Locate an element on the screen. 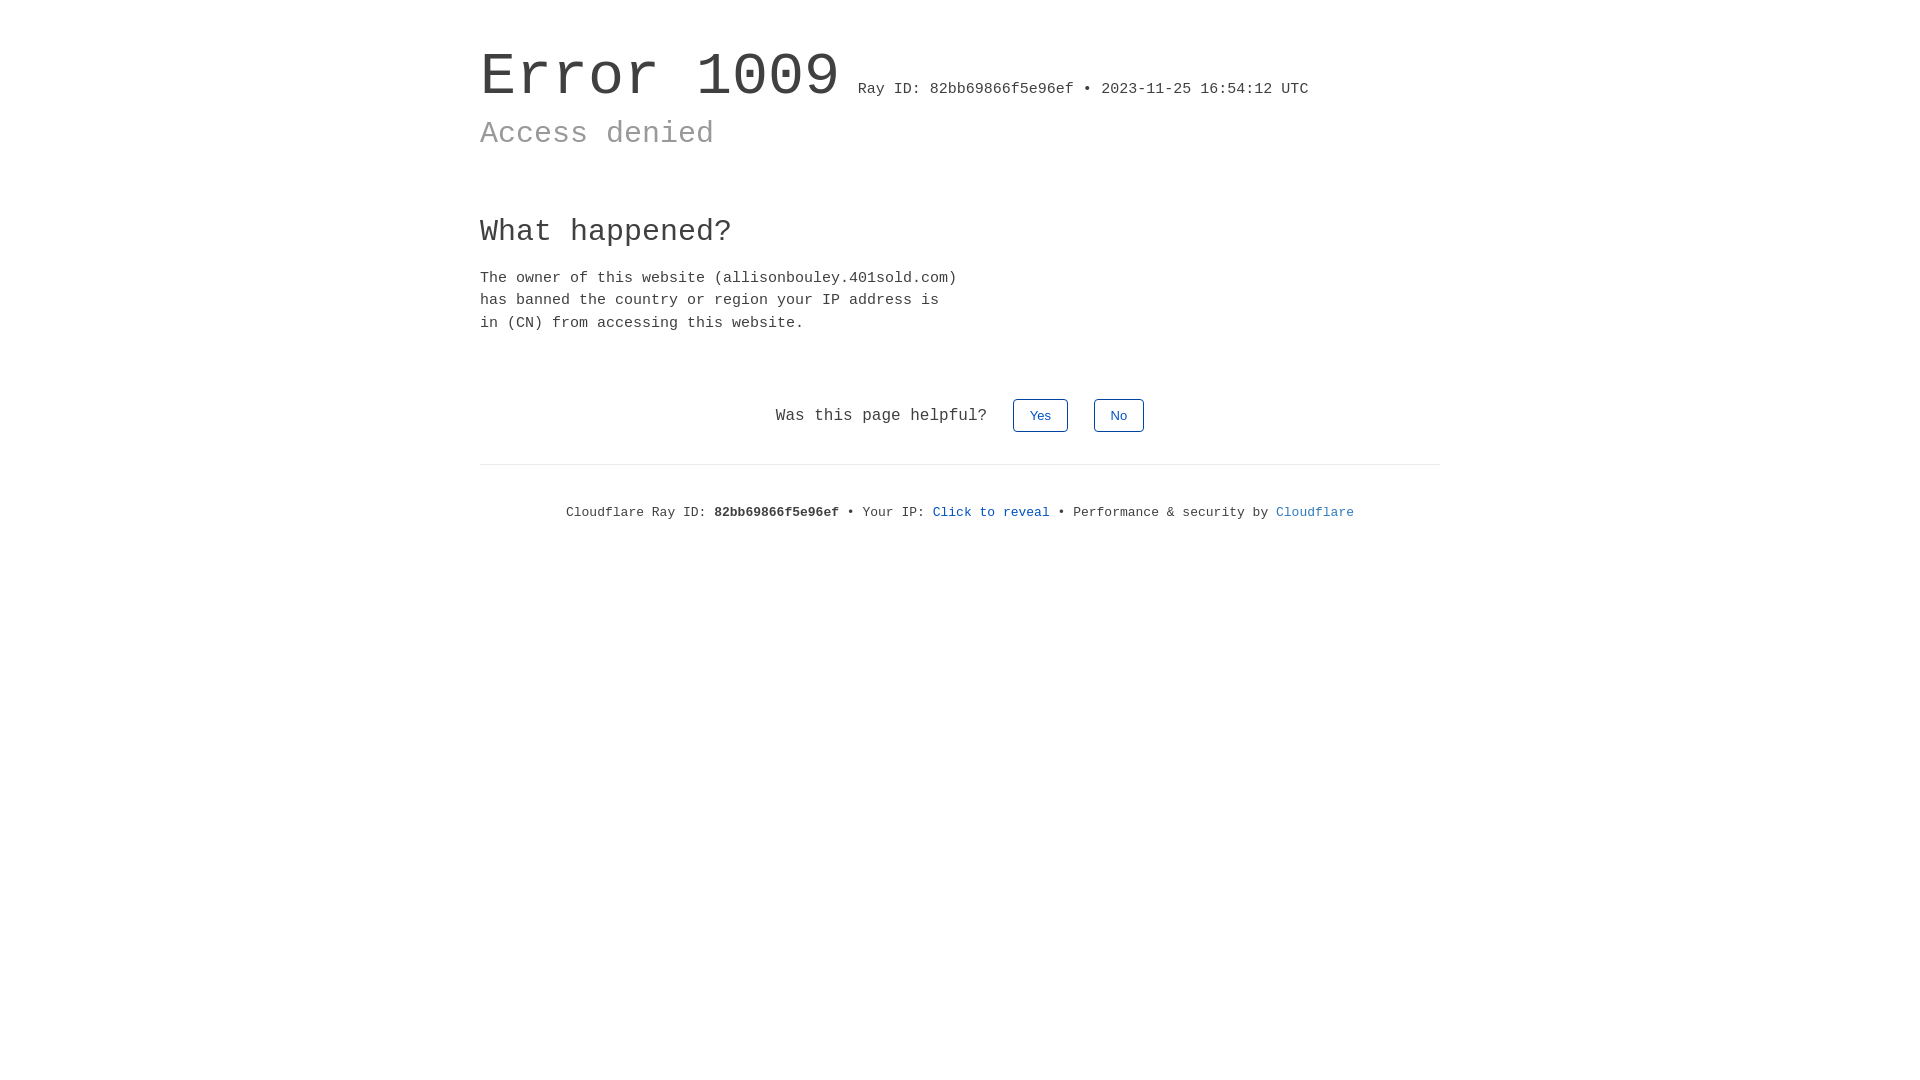  No is located at coordinates (1120, 416).